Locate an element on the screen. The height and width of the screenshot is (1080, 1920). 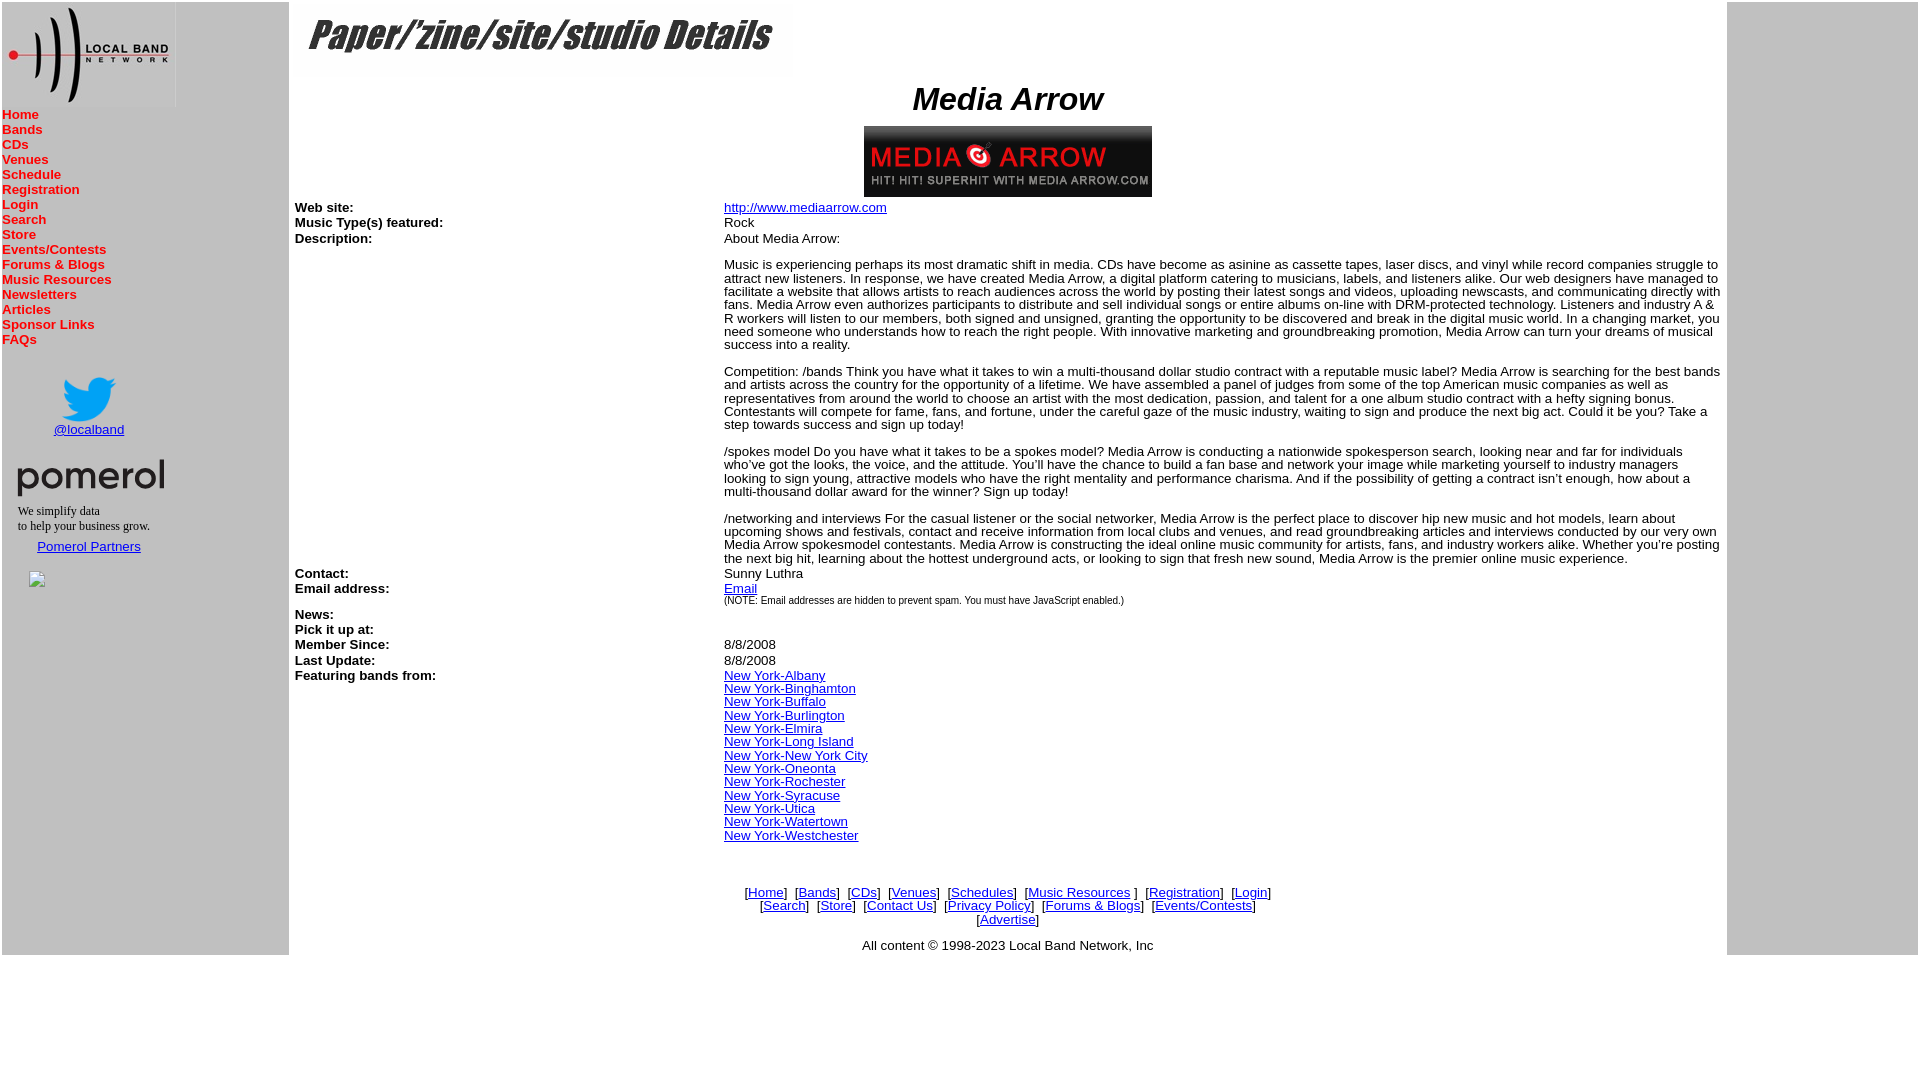
Bands is located at coordinates (22, 130).